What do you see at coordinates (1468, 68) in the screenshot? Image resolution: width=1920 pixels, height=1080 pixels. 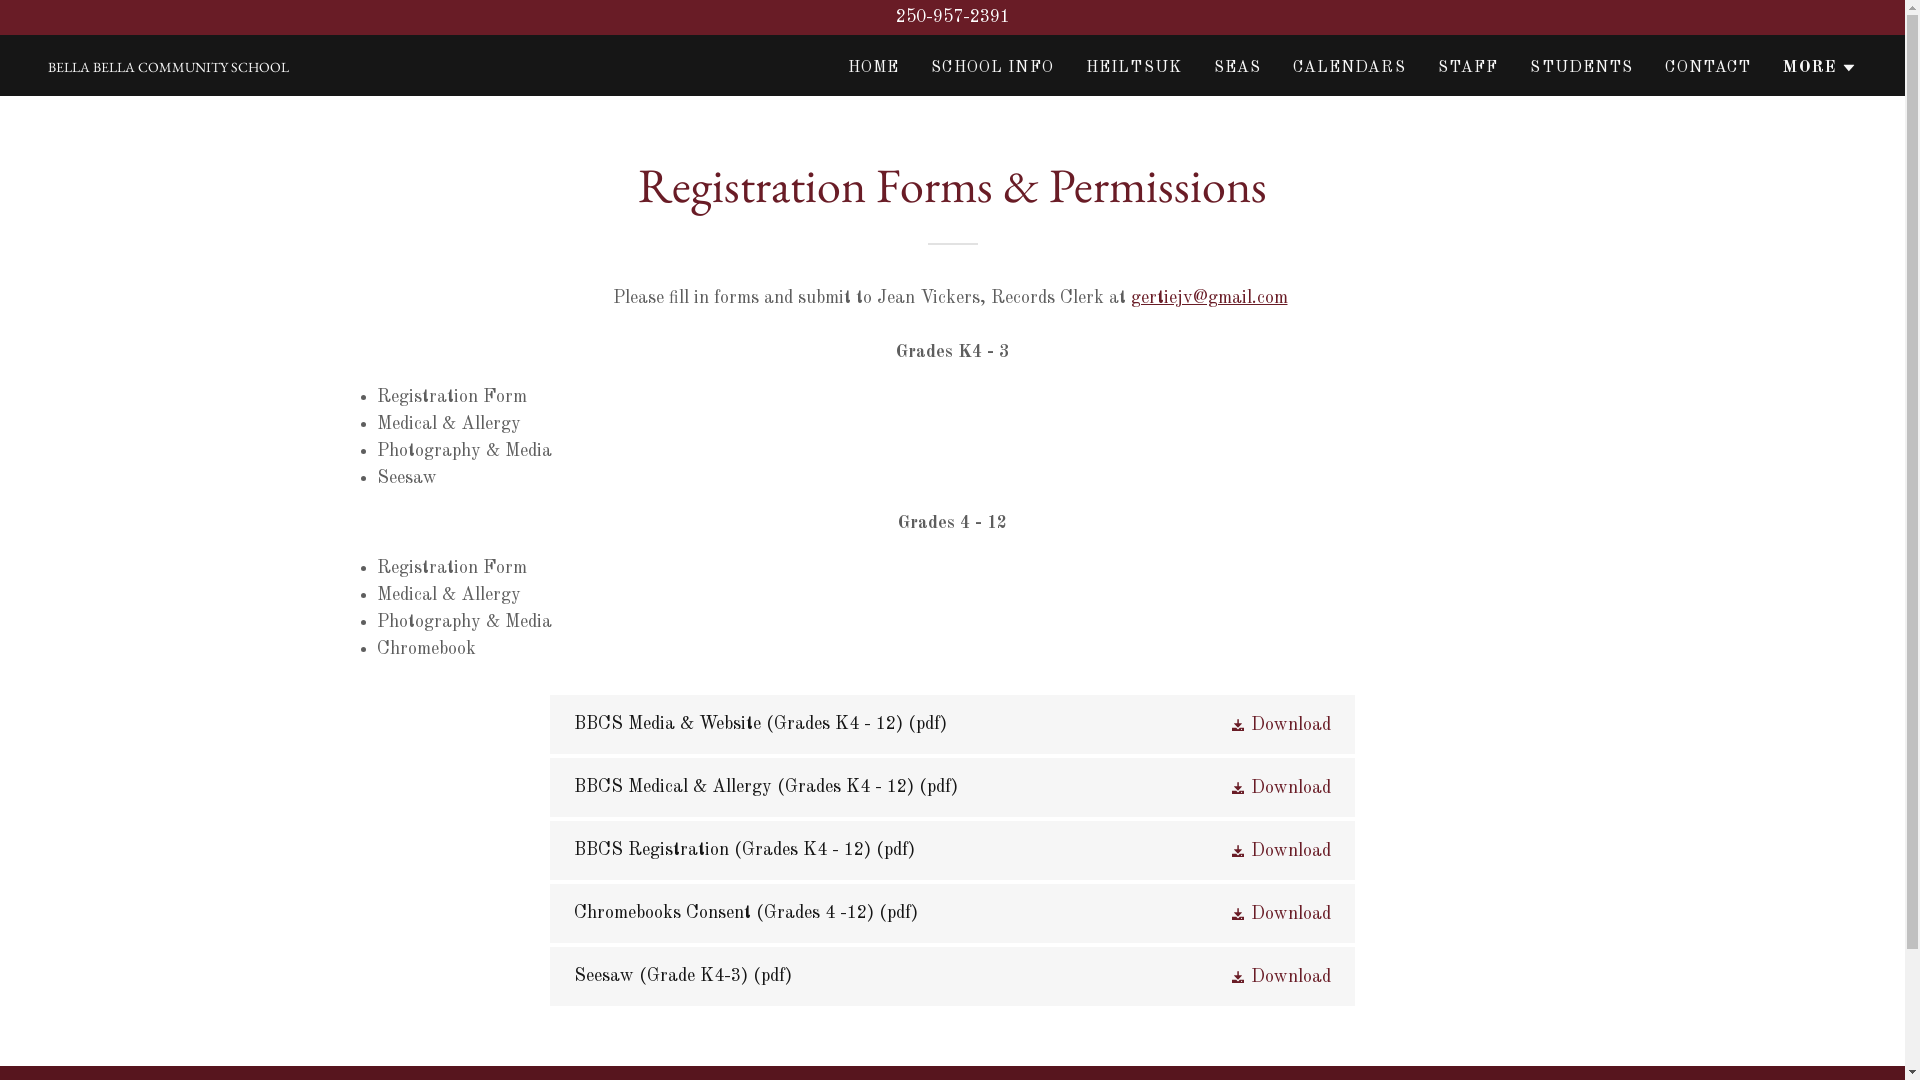 I see `STAFF` at bounding box center [1468, 68].